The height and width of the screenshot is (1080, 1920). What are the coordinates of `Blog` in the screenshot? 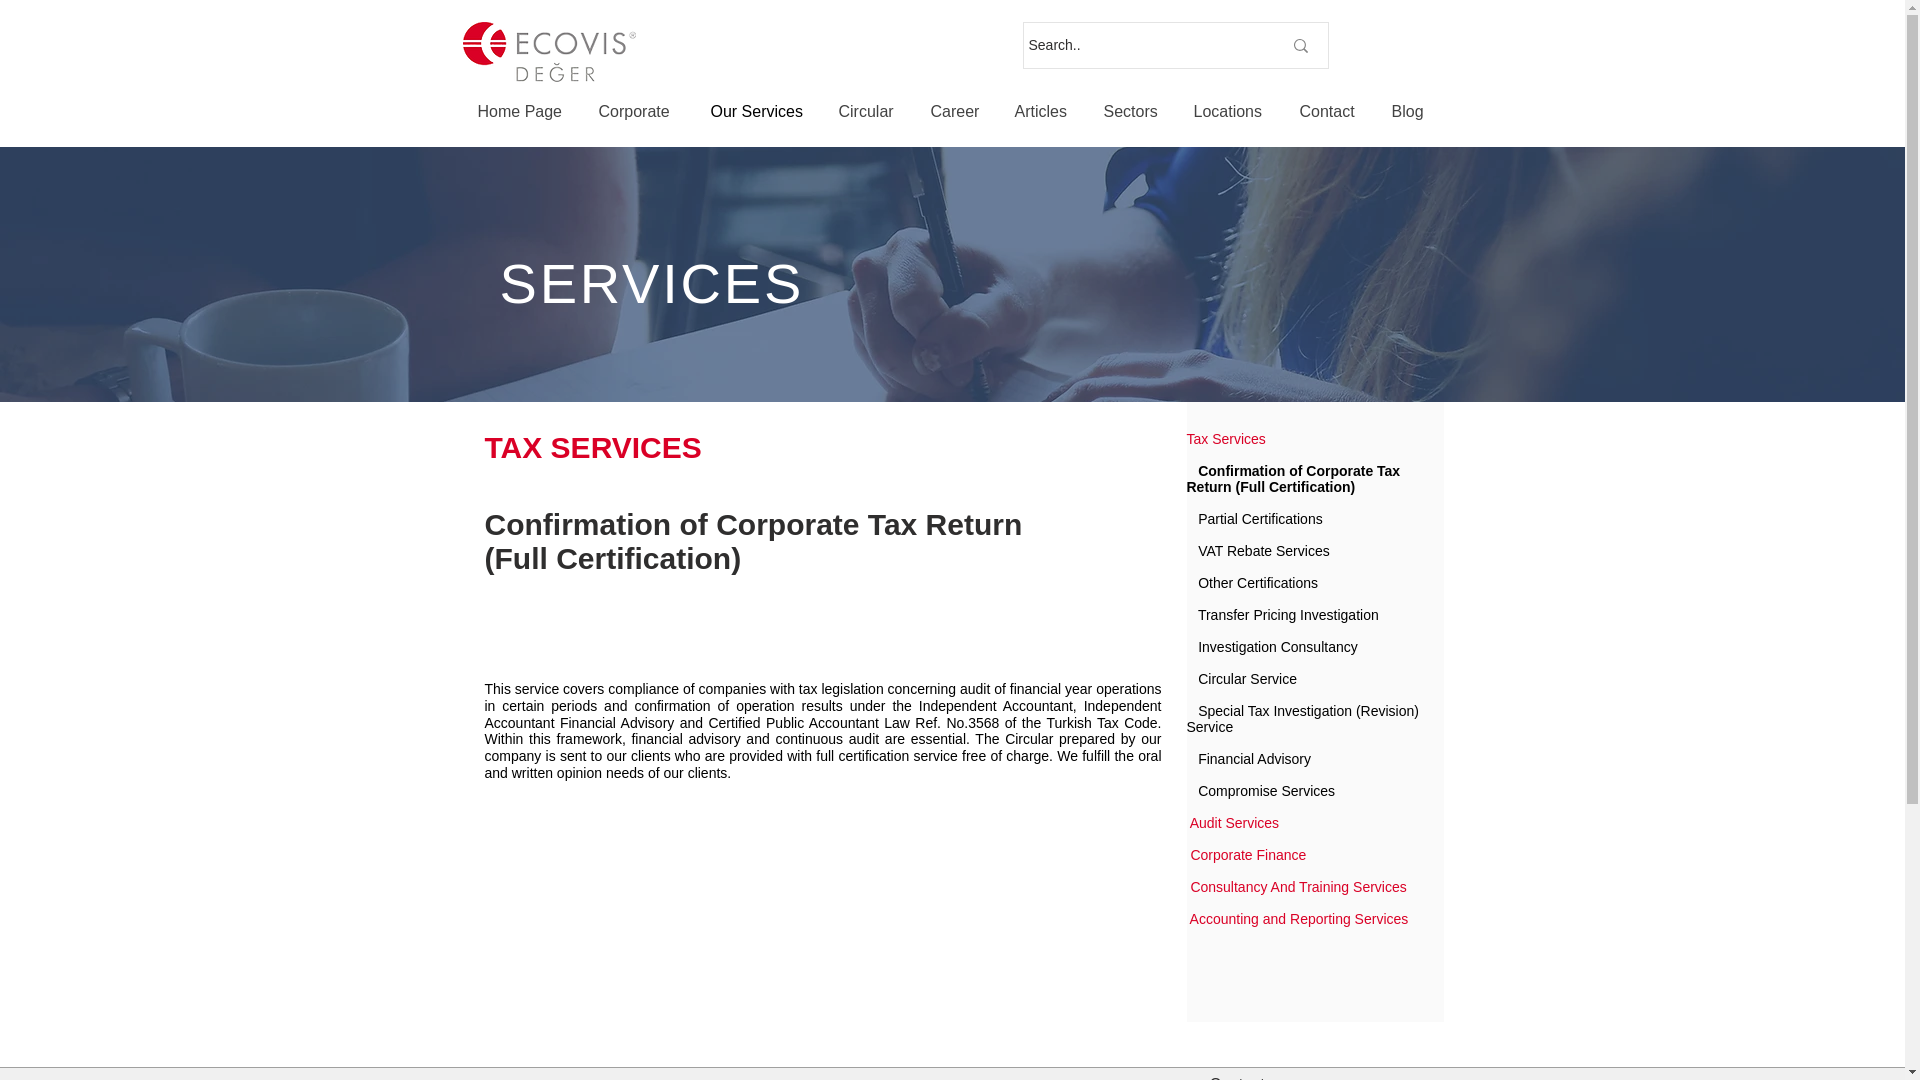 It's located at (1408, 112).